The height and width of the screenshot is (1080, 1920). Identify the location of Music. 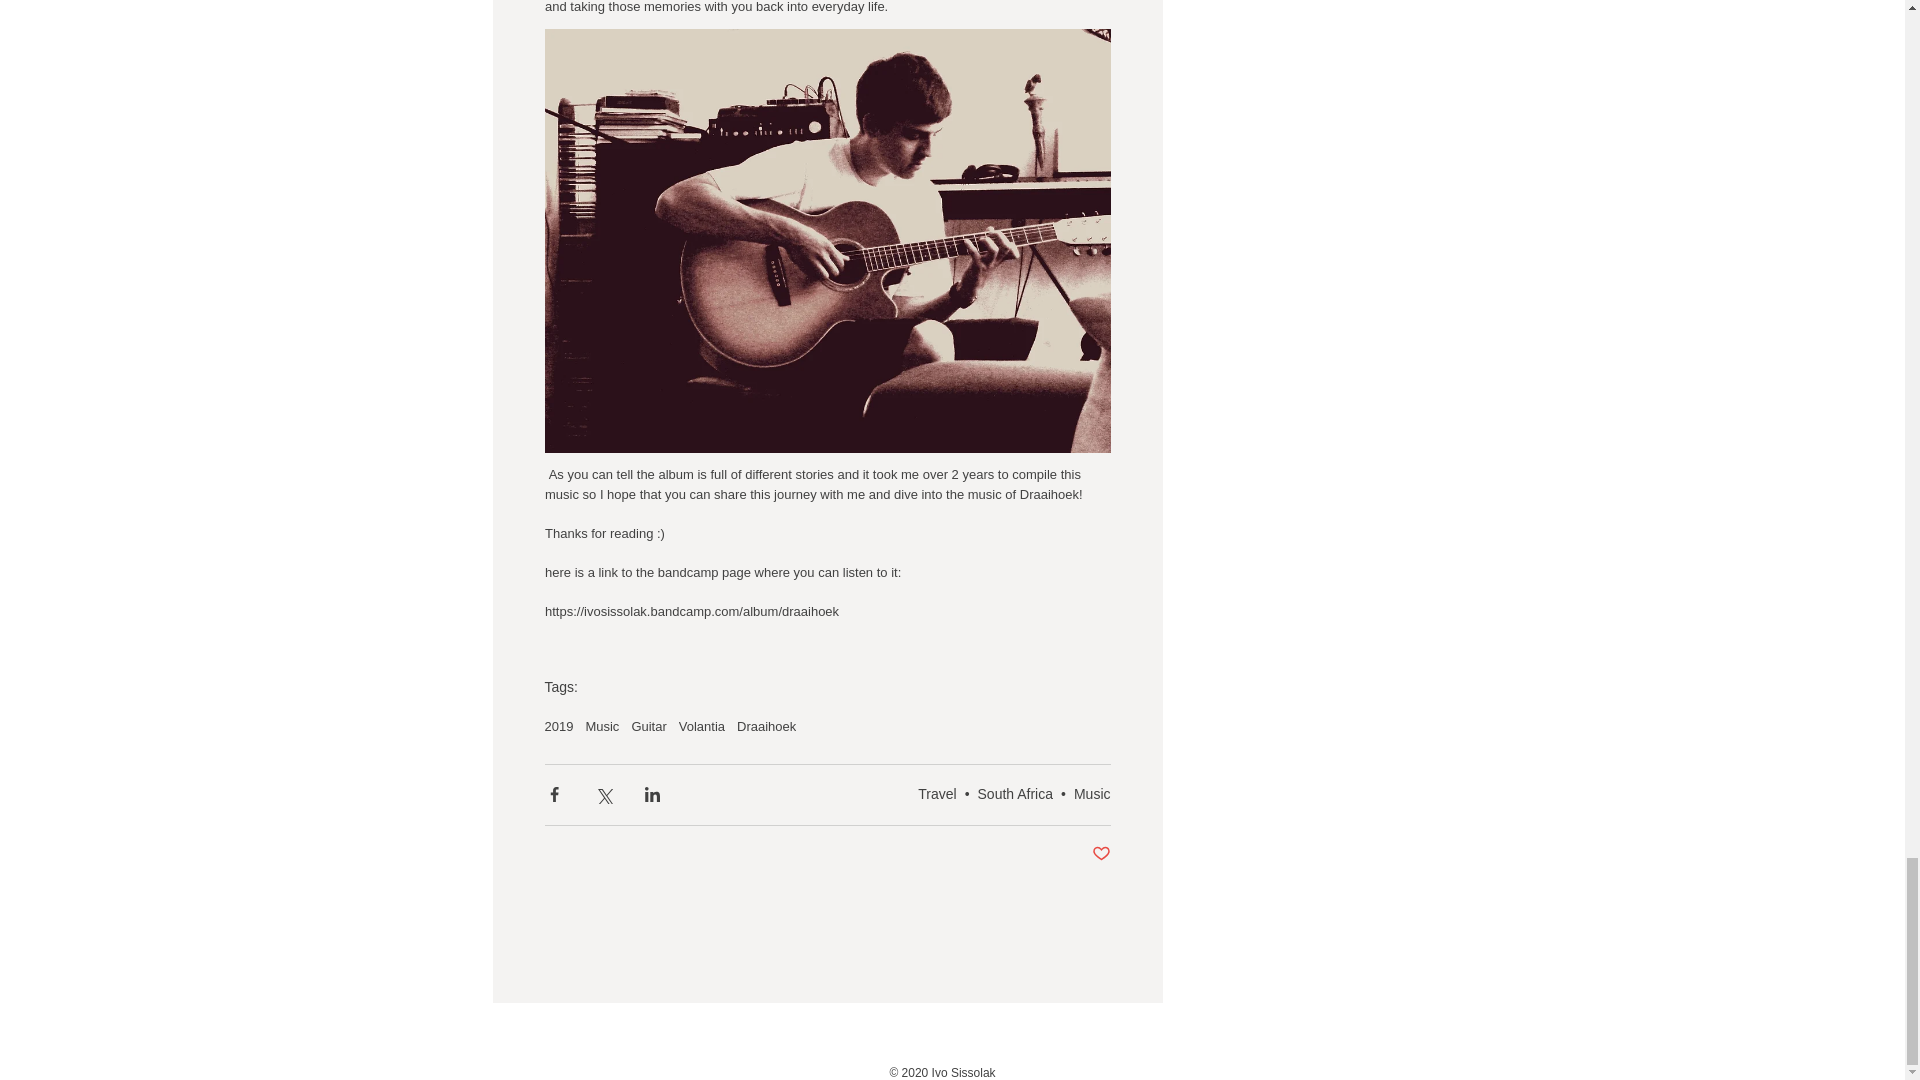
(602, 726).